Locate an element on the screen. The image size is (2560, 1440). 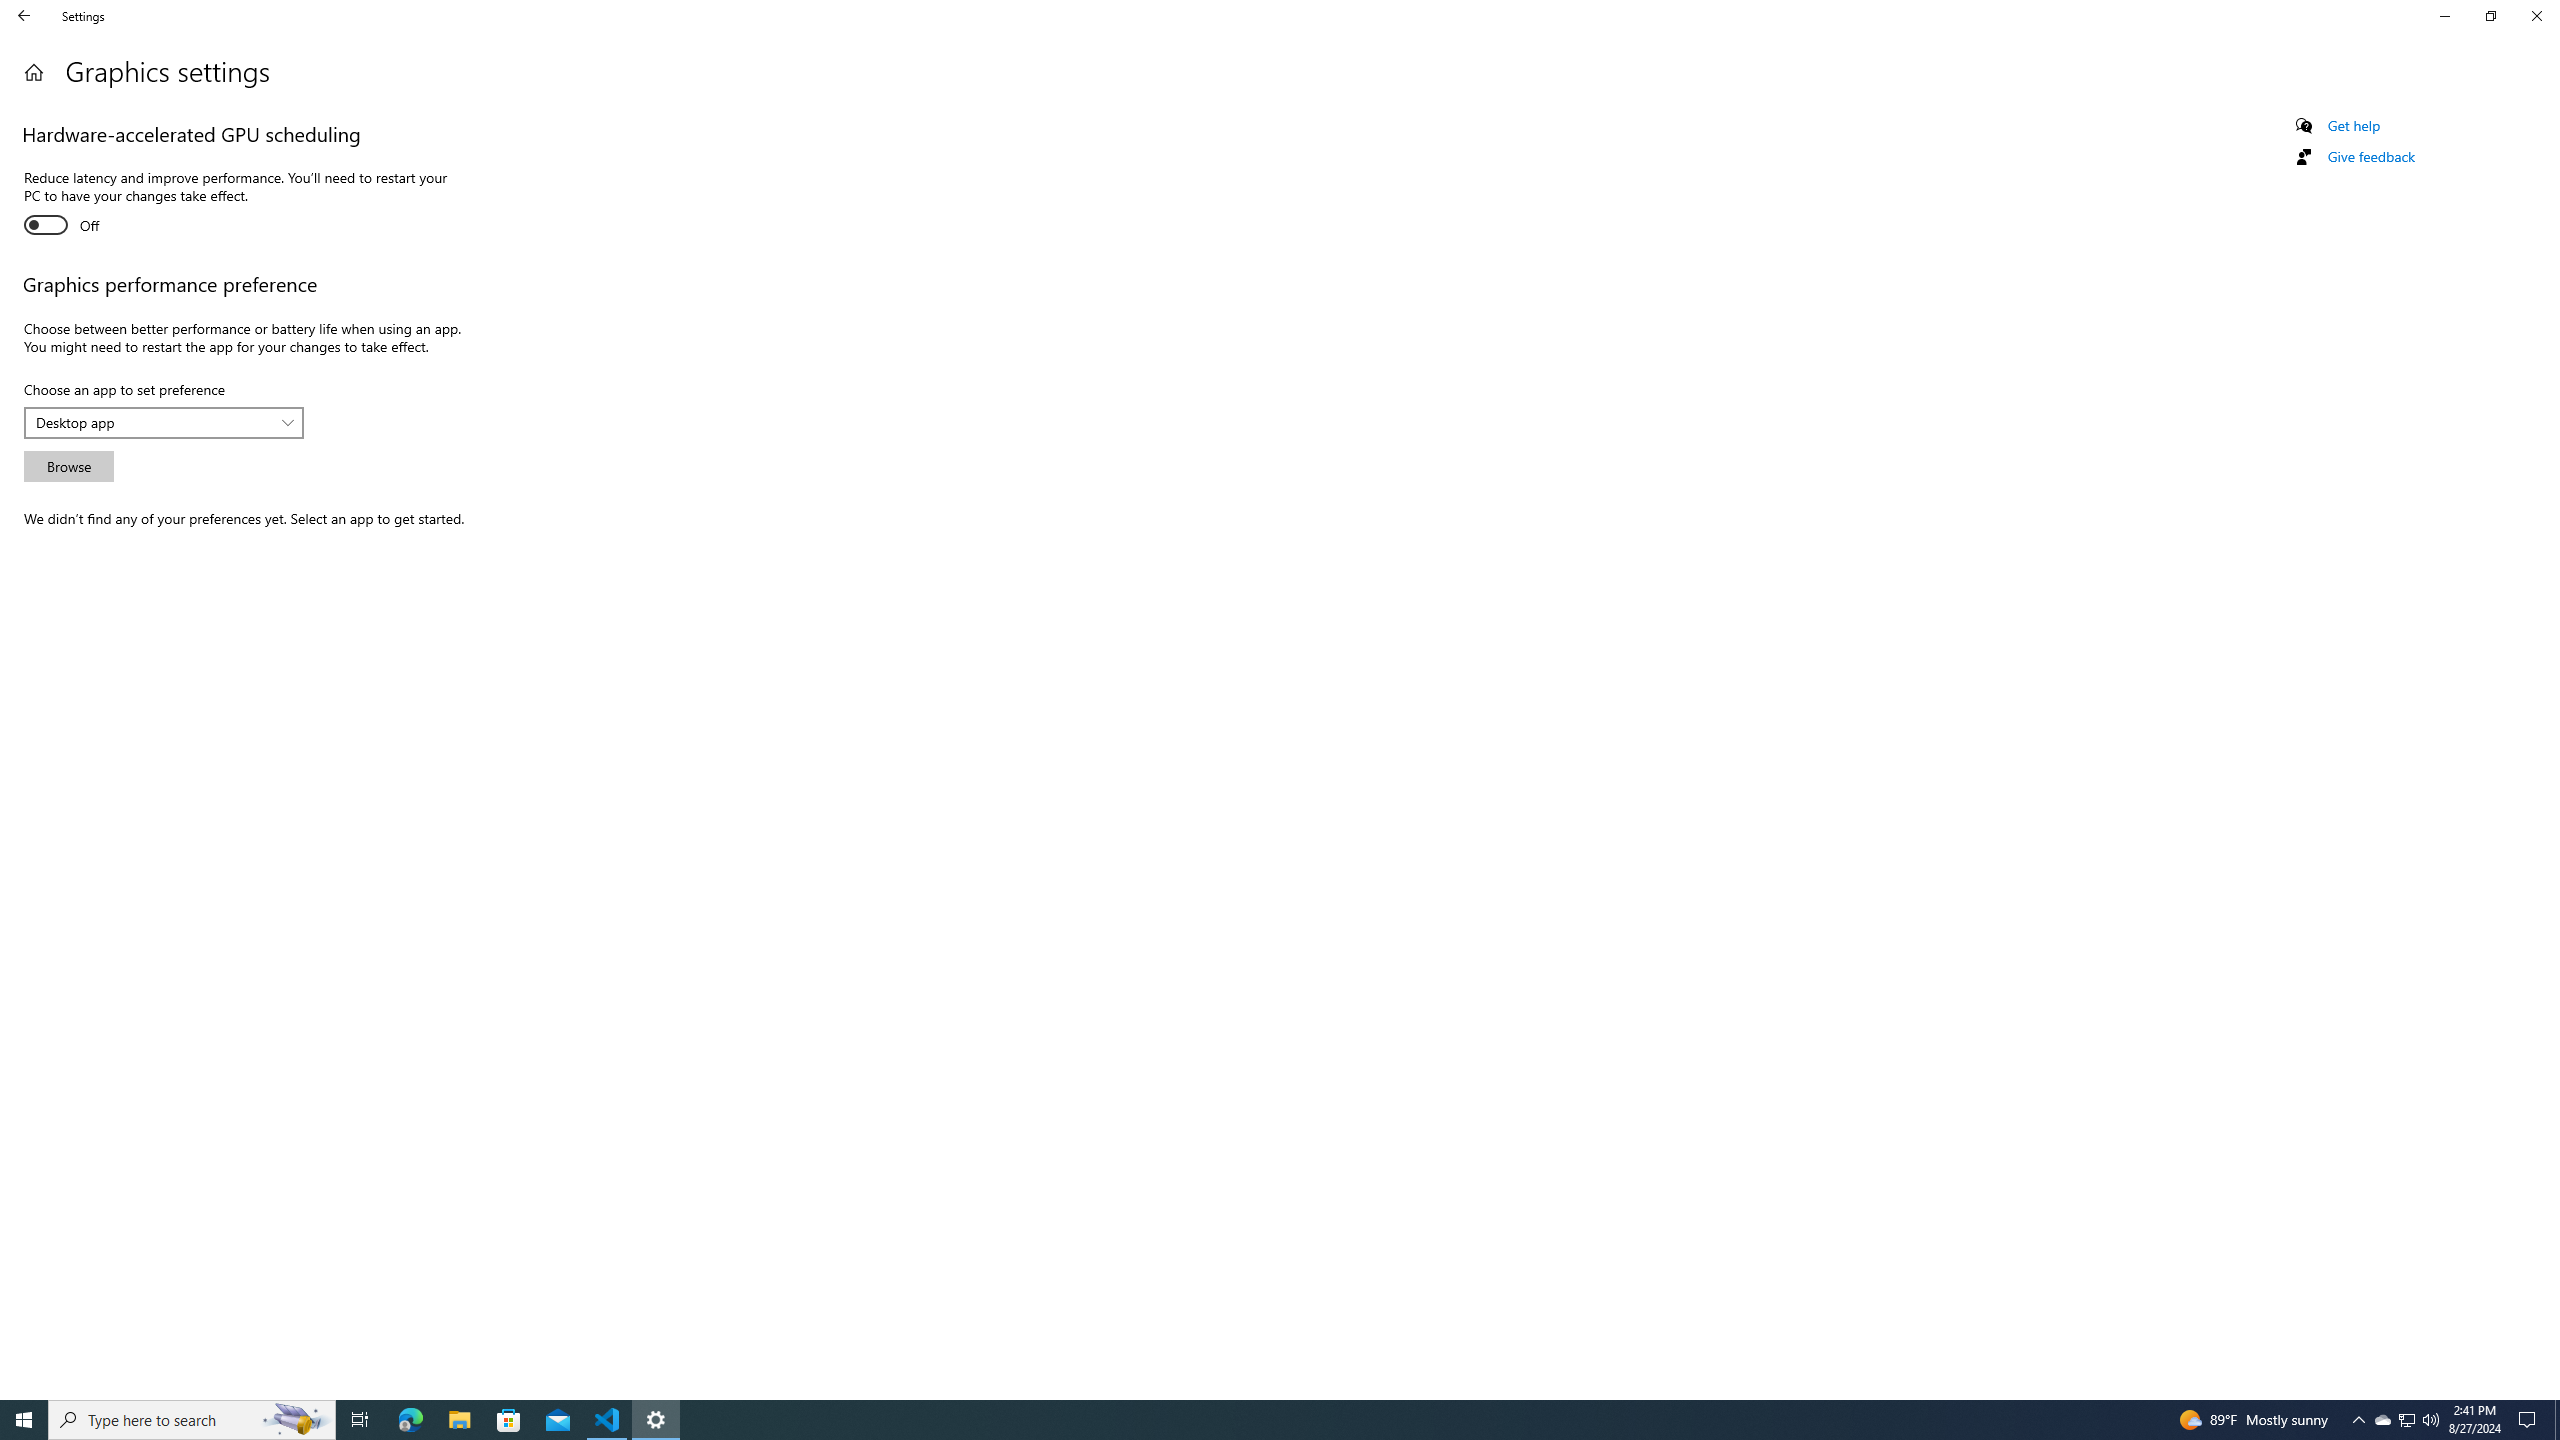
Home is located at coordinates (34, 72).